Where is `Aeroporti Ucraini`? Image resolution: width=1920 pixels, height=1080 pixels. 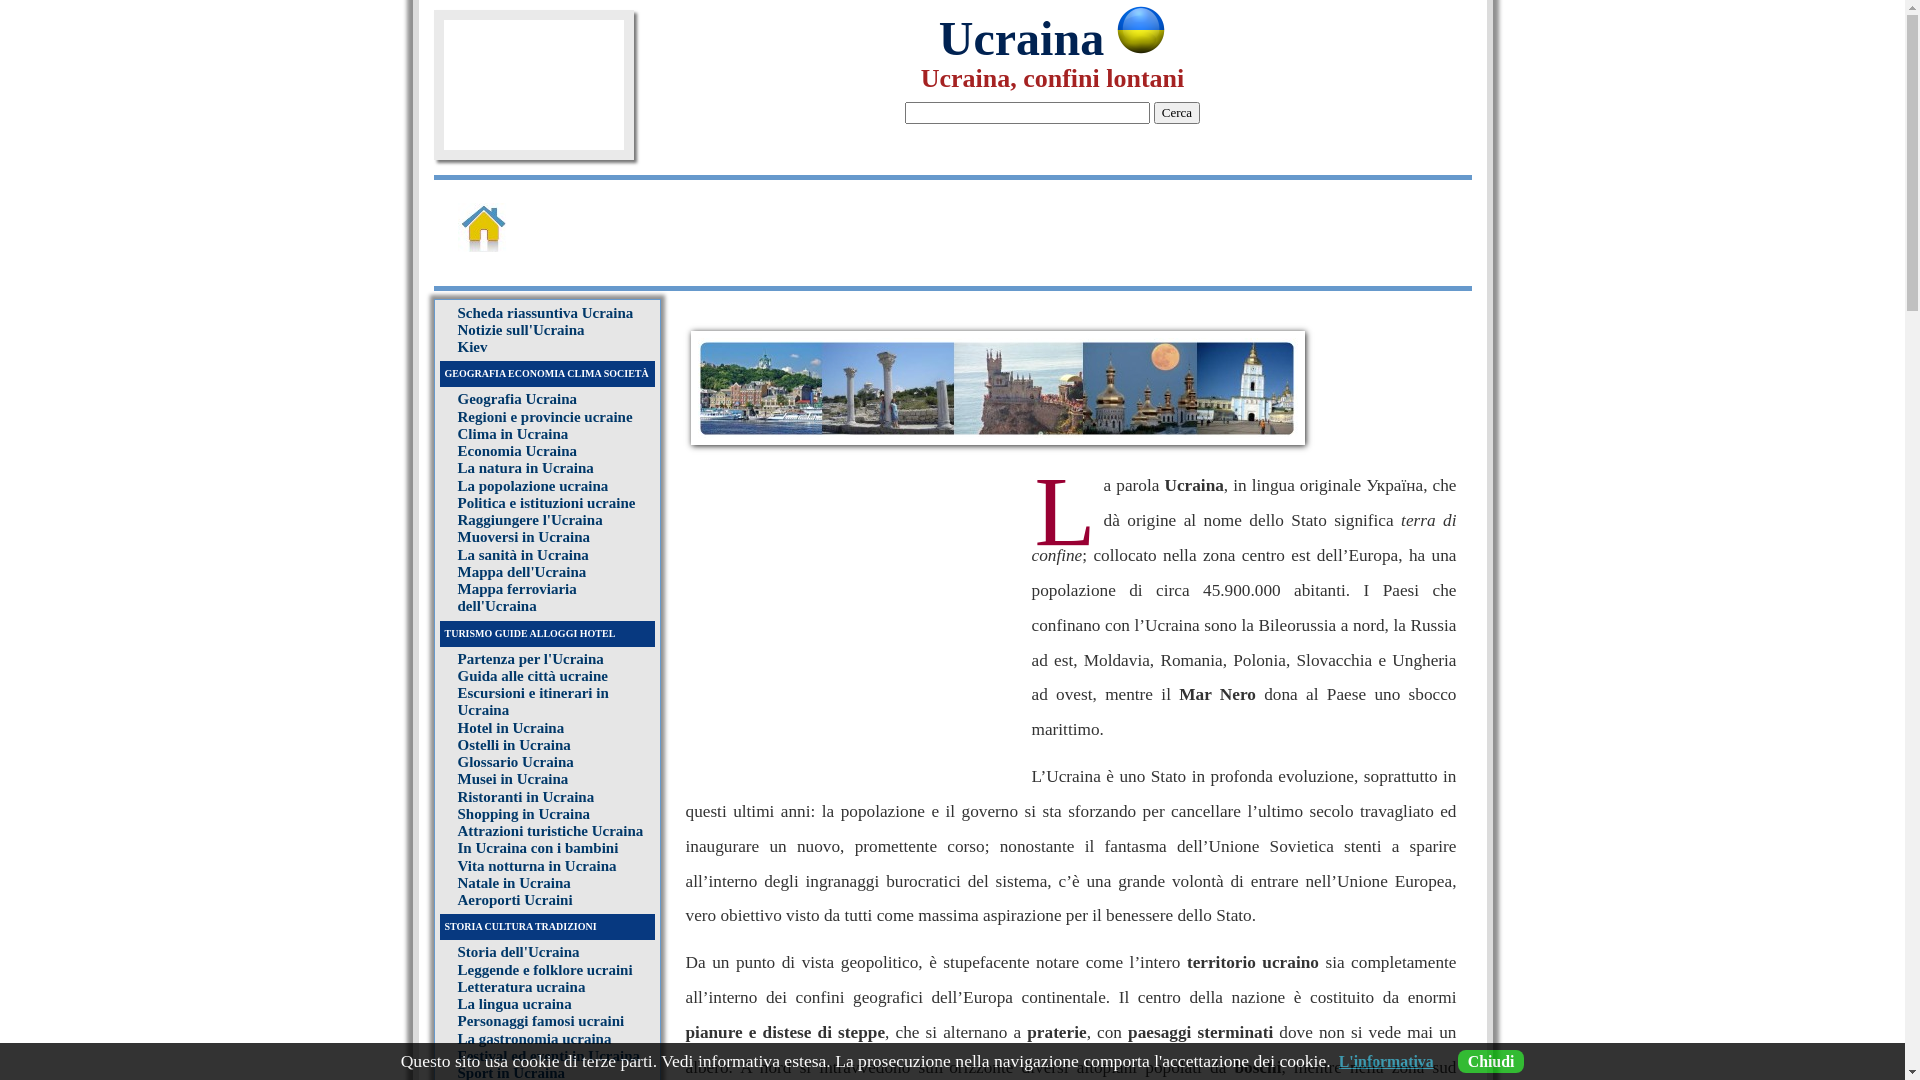 Aeroporti Ucraini is located at coordinates (516, 900).